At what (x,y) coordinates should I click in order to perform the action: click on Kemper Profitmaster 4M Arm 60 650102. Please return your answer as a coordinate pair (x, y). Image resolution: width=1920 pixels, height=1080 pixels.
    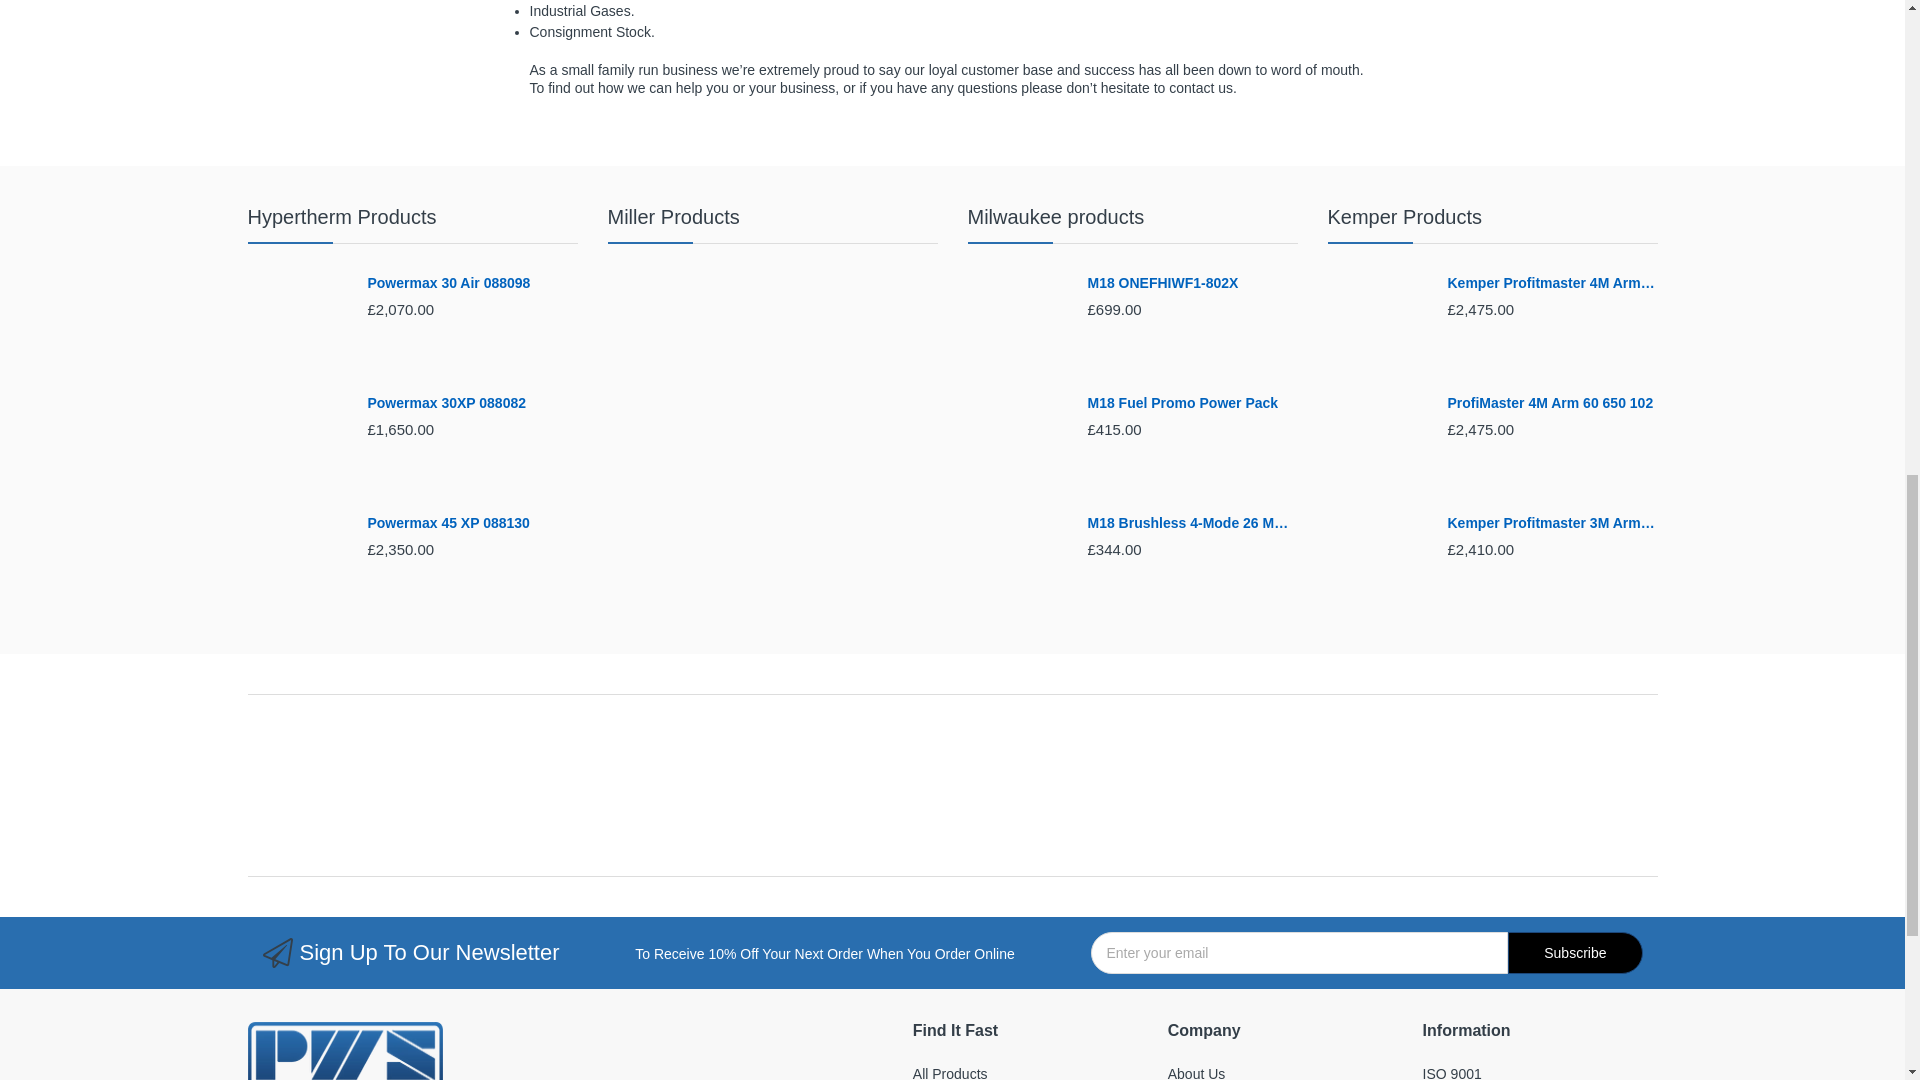
    Looking at the image, I should click on (1552, 284).